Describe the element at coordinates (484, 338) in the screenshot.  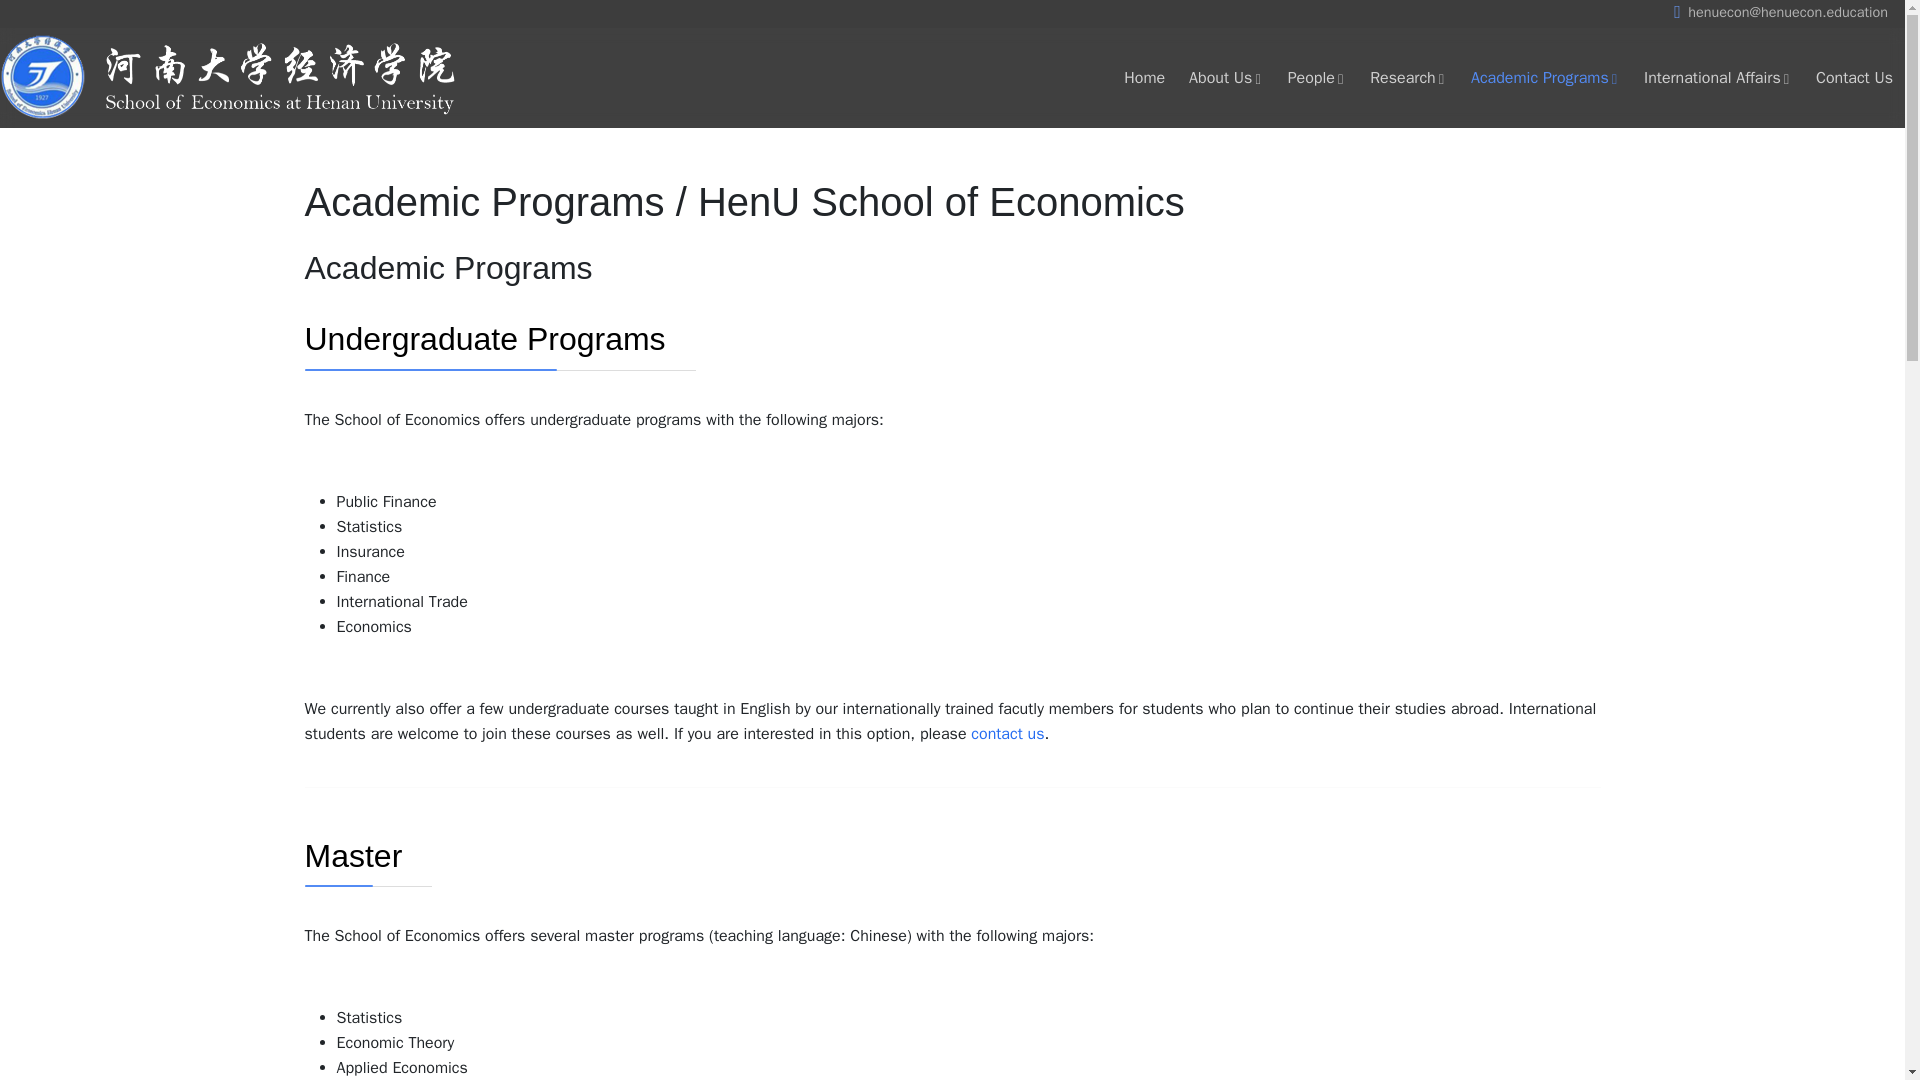
I see `Undergraduate Programs` at that location.